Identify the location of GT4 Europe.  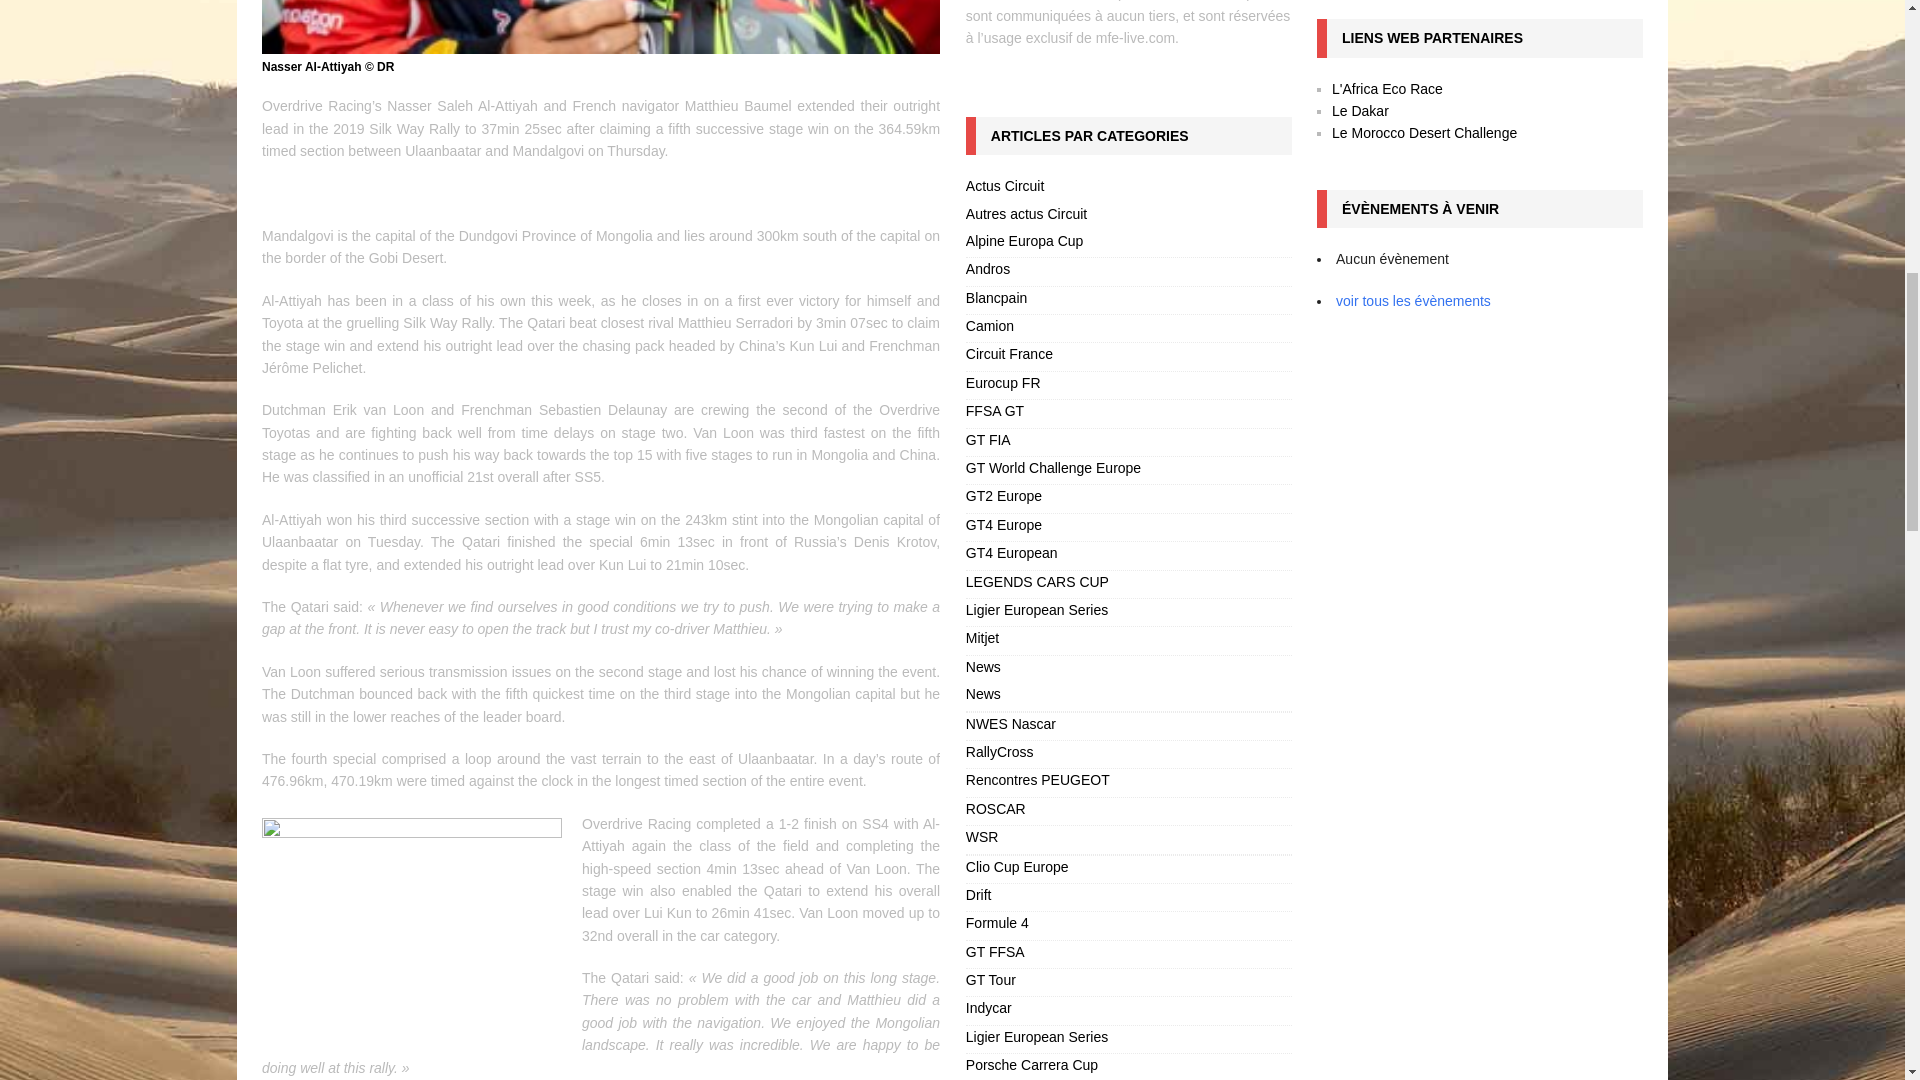
(1128, 528).